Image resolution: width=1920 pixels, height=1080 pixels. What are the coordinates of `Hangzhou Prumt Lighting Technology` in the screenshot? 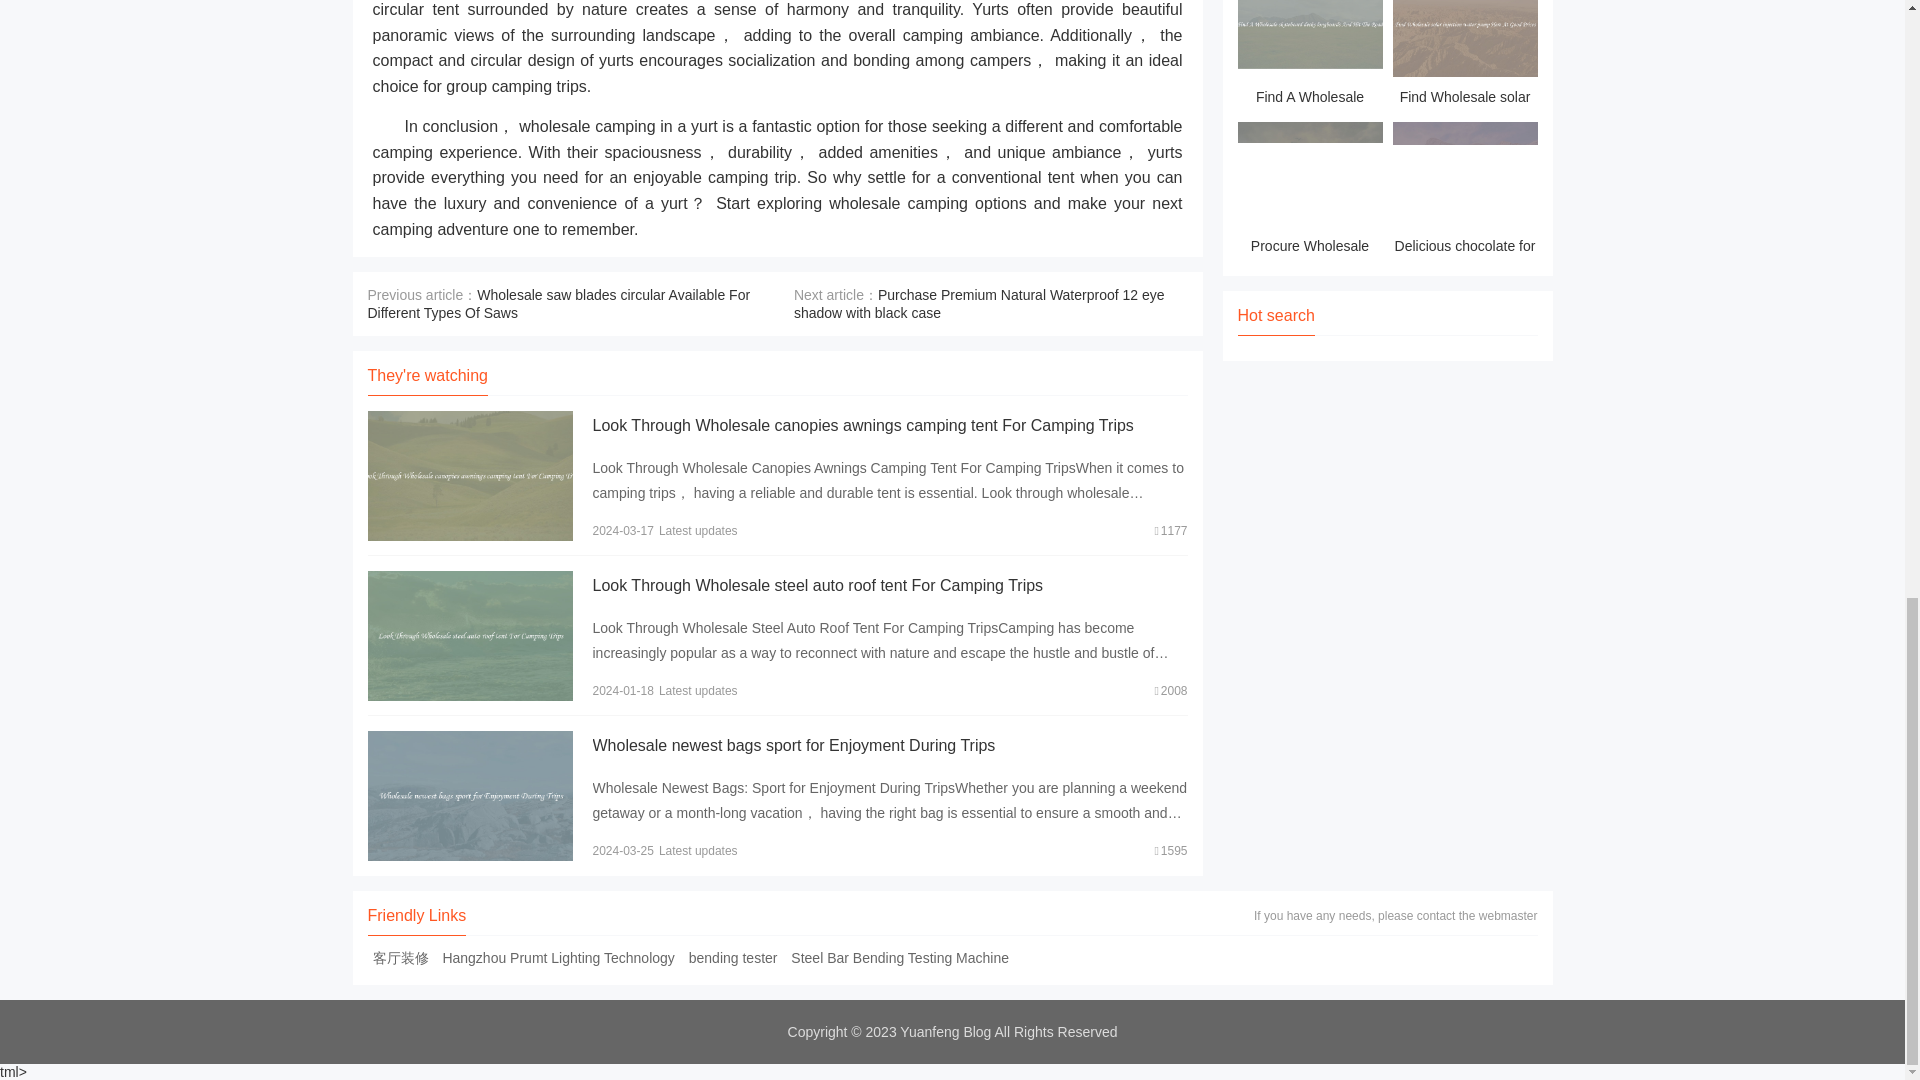 It's located at (558, 958).